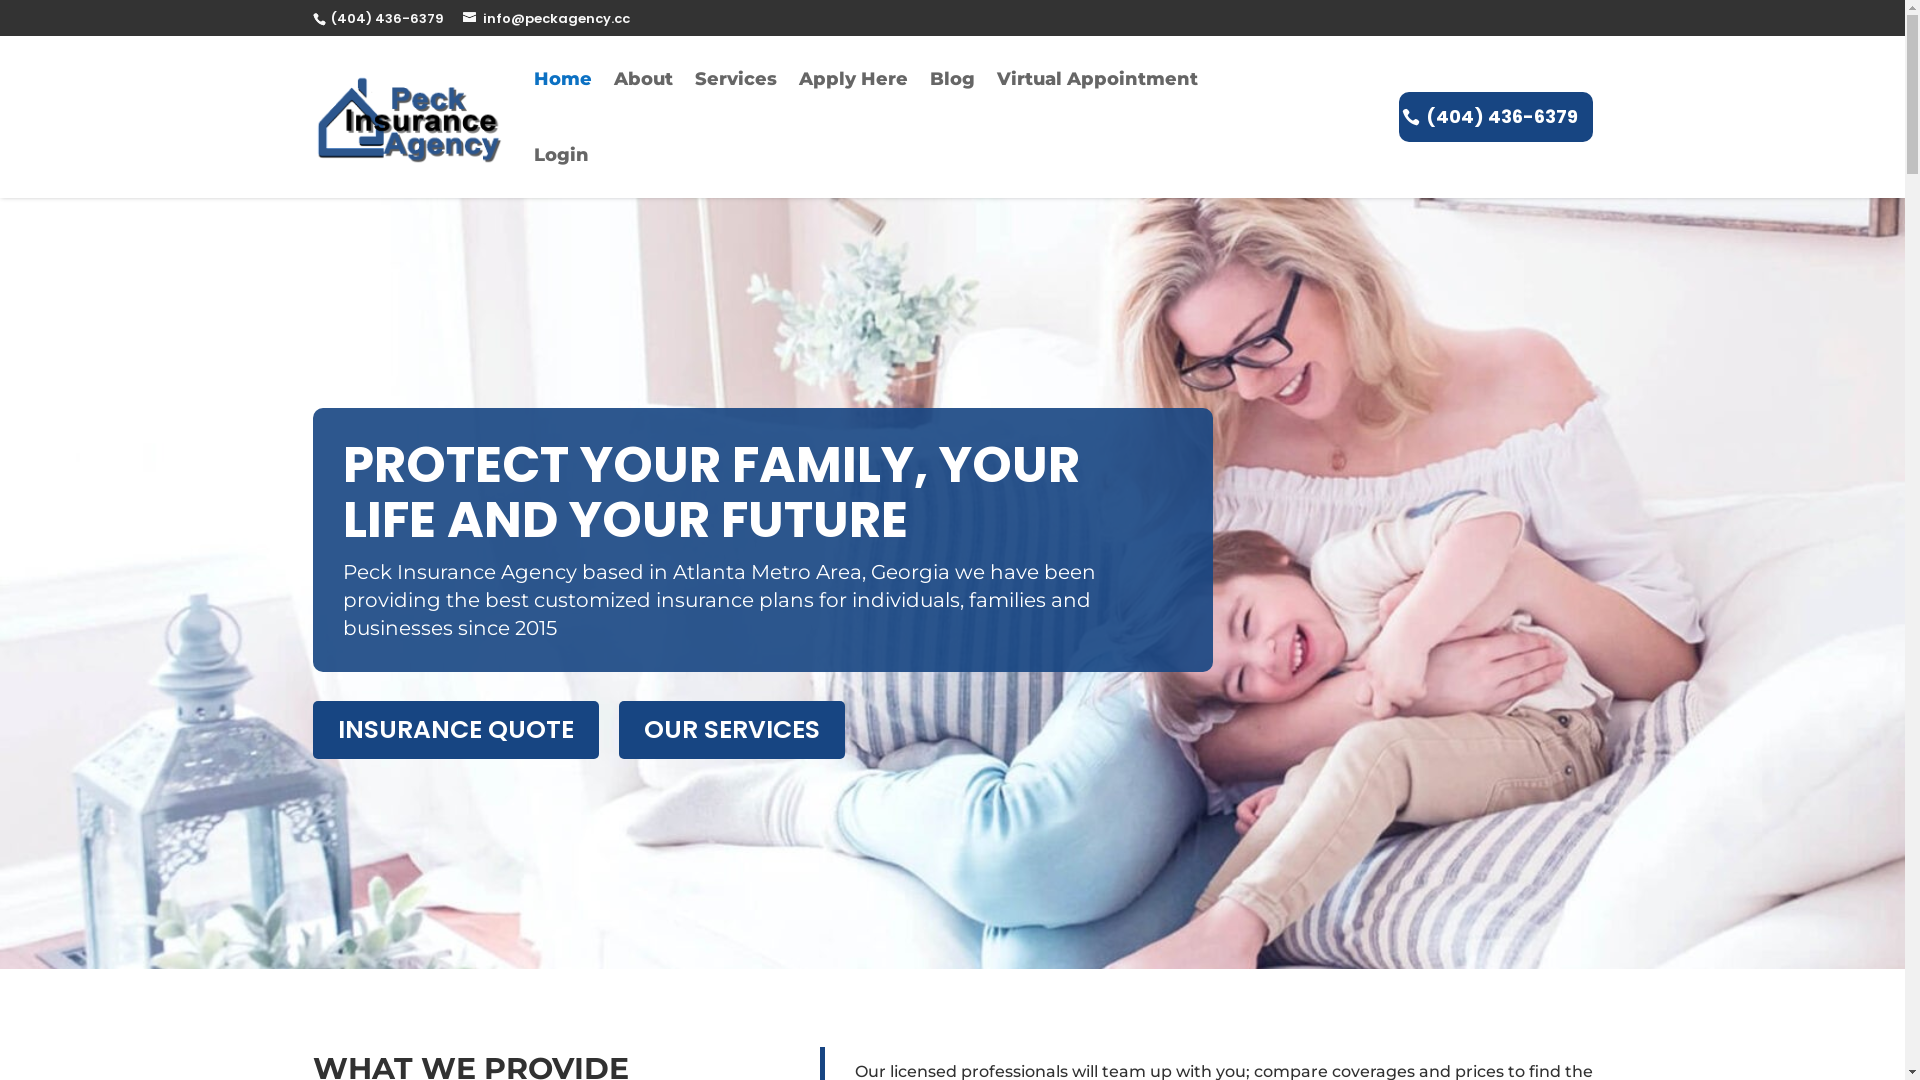 The height and width of the screenshot is (1080, 1920). Describe the element at coordinates (732, 730) in the screenshot. I see `OUR SERVICES` at that location.